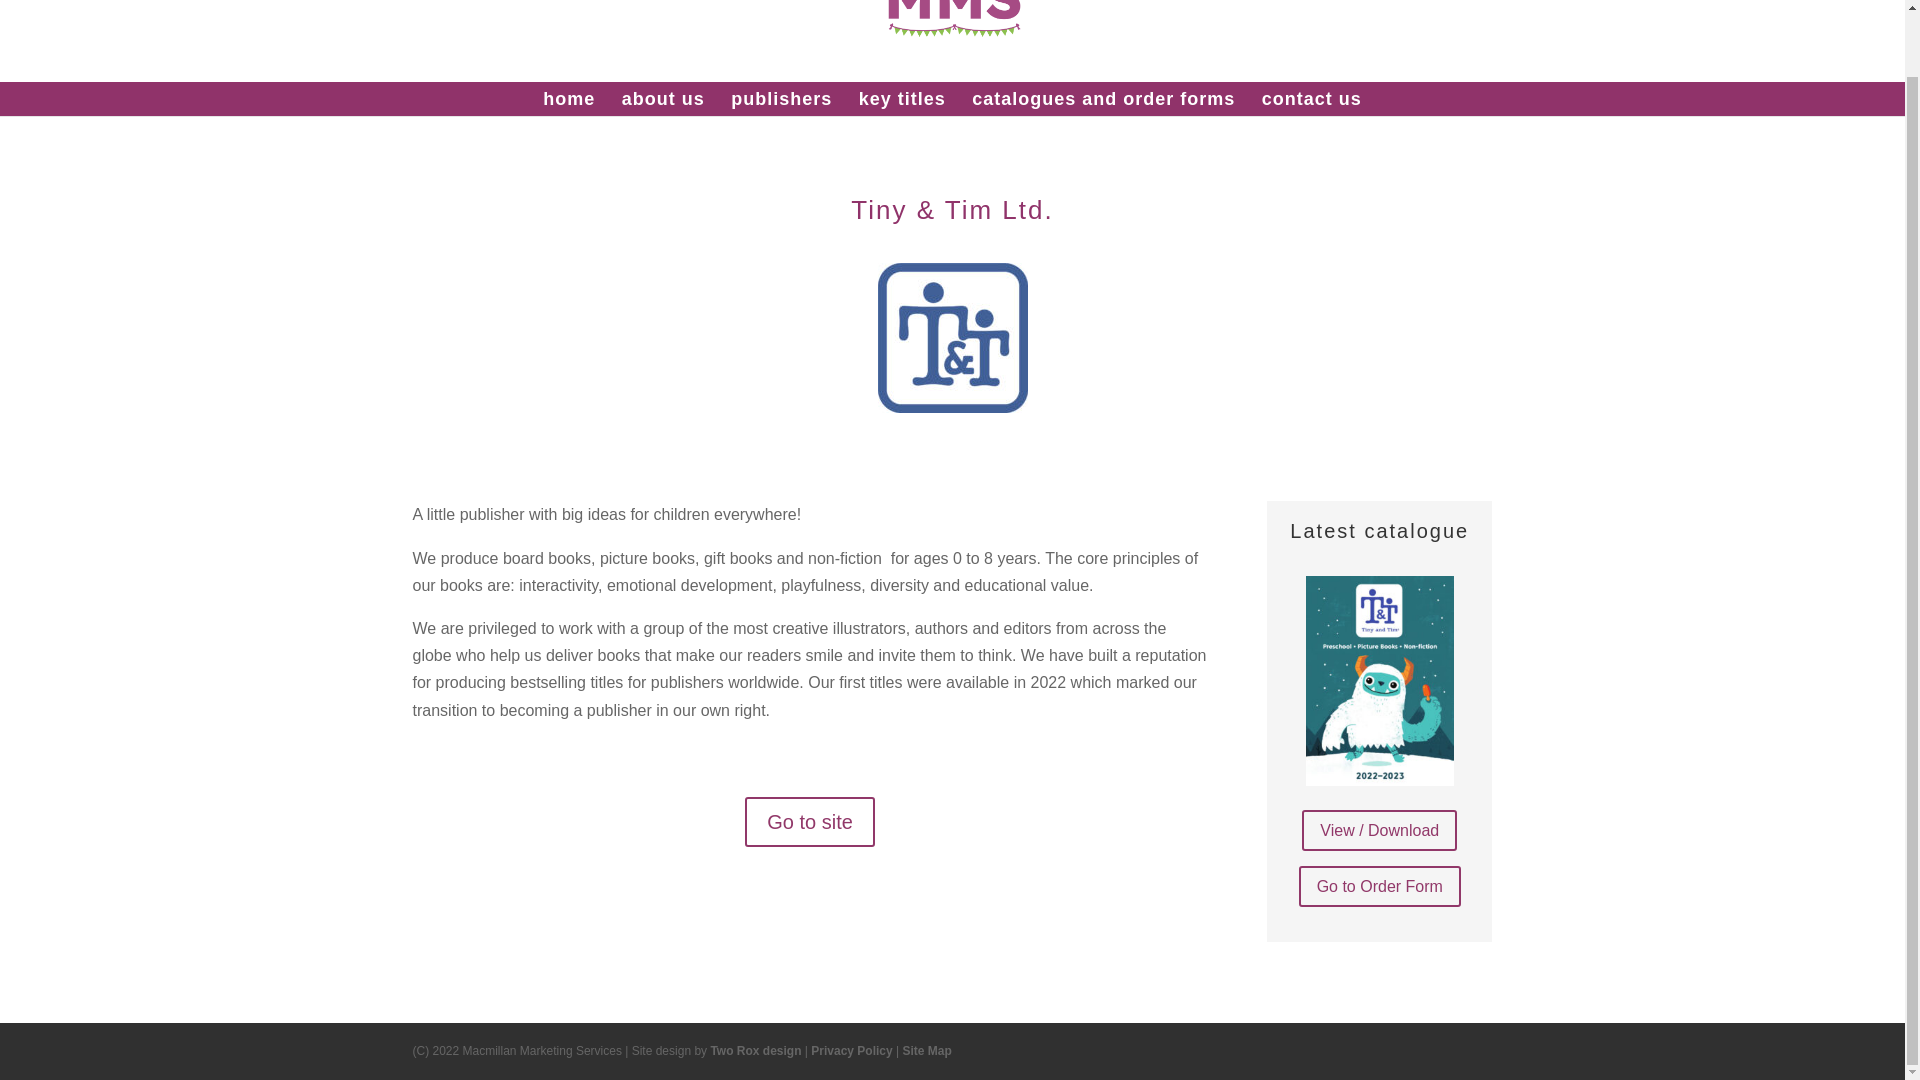 Image resolution: width=1920 pixels, height=1080 pixels. I want to click on Go to Order Form, so click(1380, 886).